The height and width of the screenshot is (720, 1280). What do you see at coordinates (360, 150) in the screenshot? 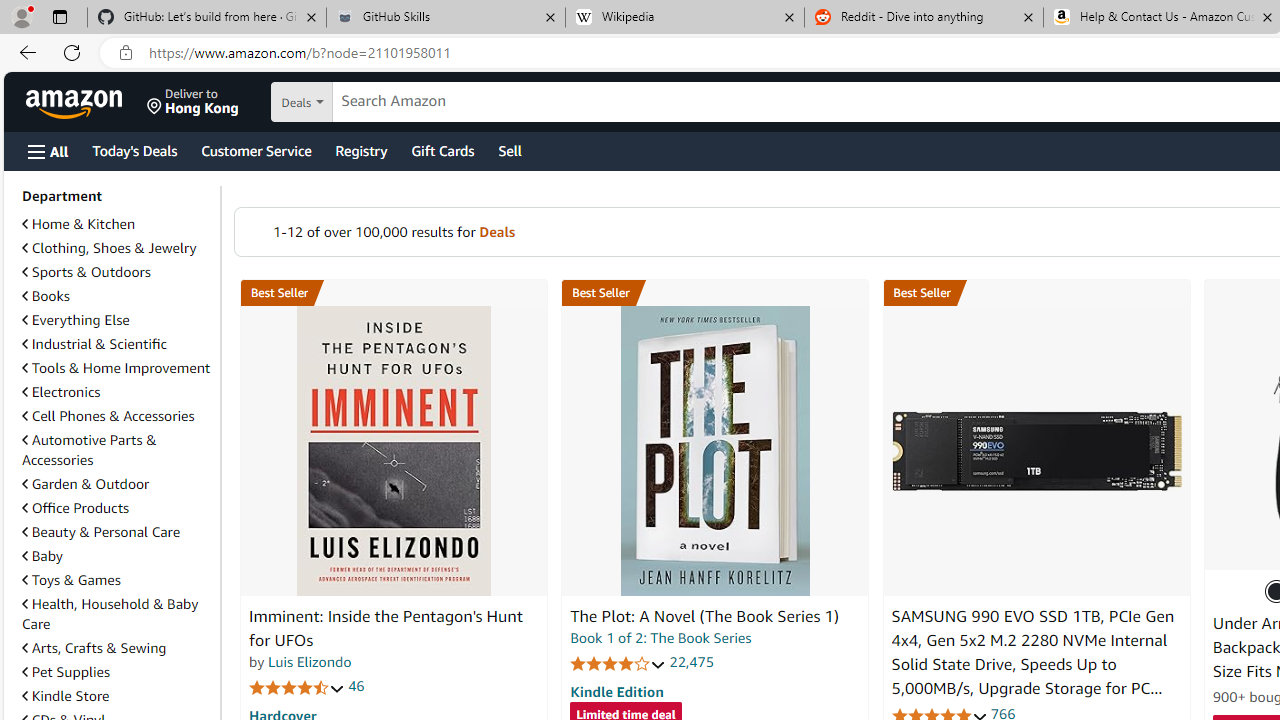
I see `Registry` at bounding box center [360, 150].